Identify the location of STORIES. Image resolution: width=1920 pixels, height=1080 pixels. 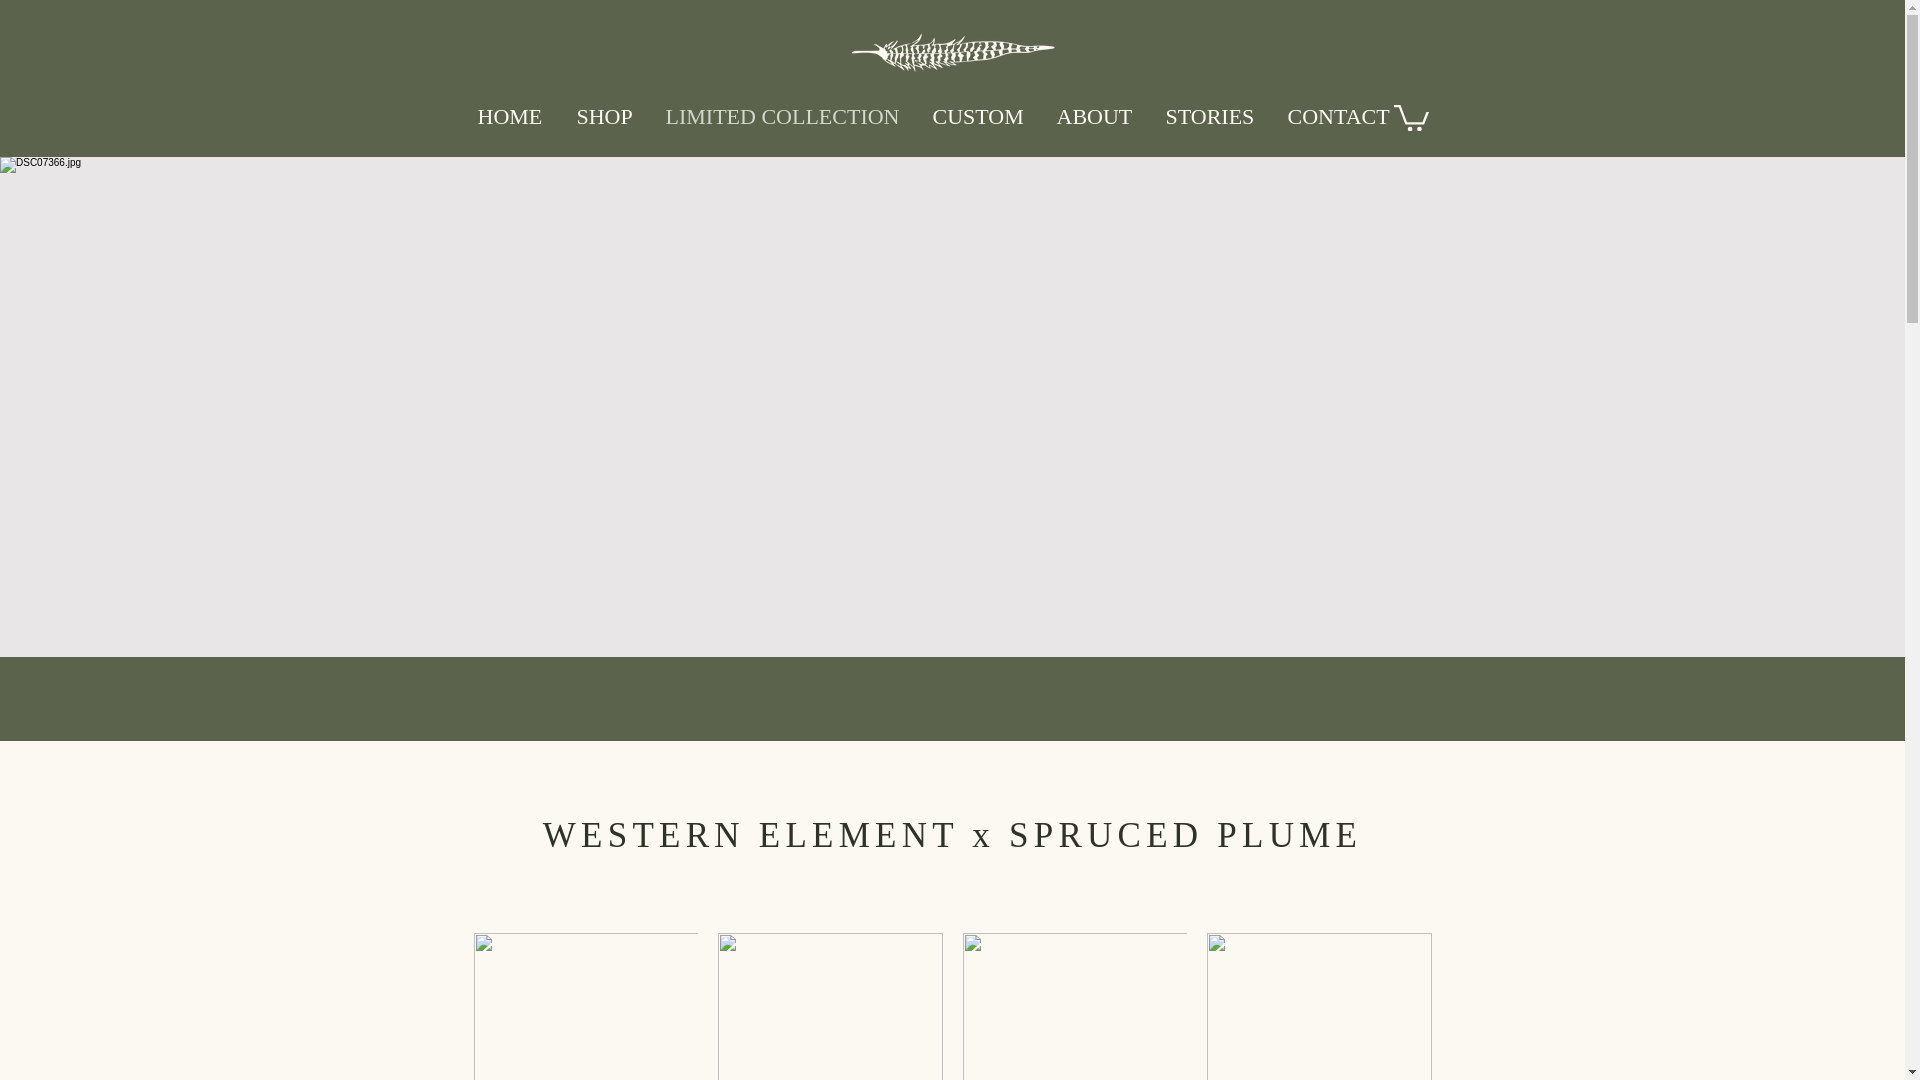
(1210, 116).